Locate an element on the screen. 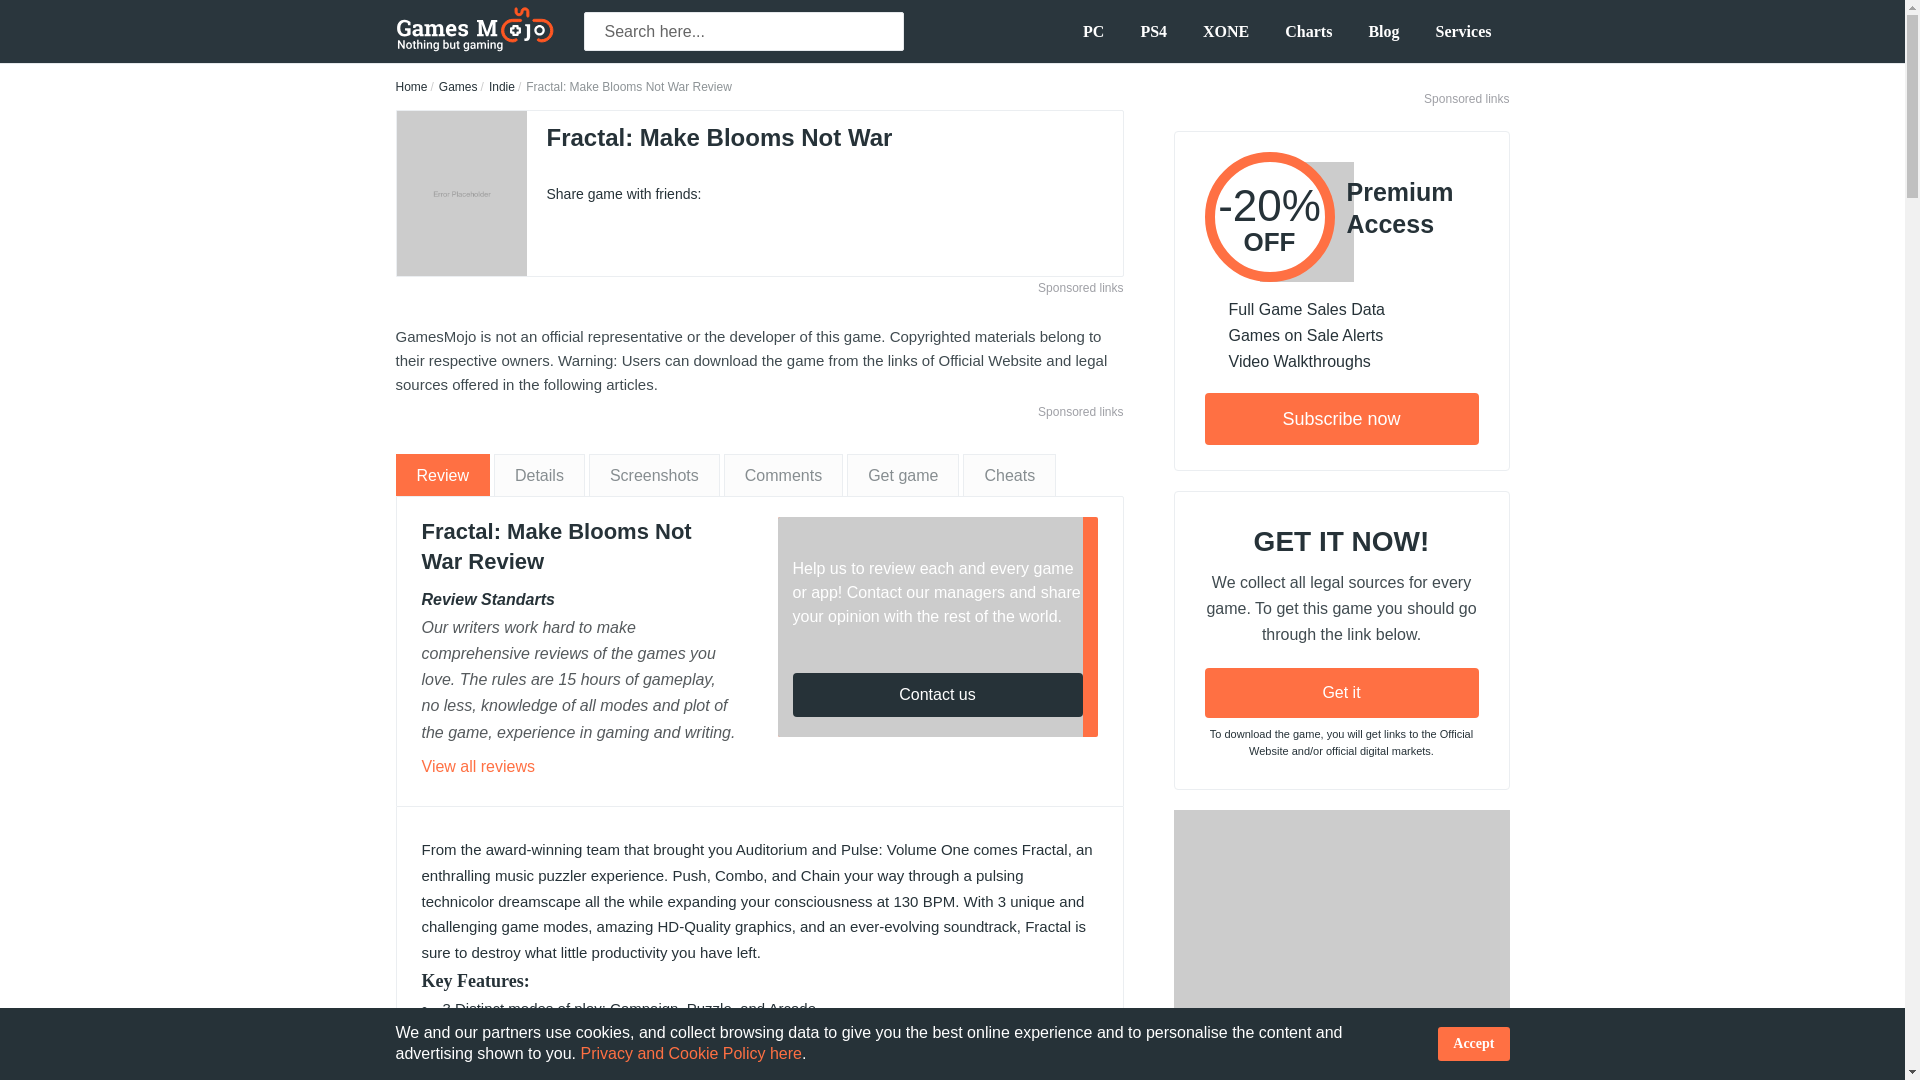  PC is located at coordinates (1093, 31).